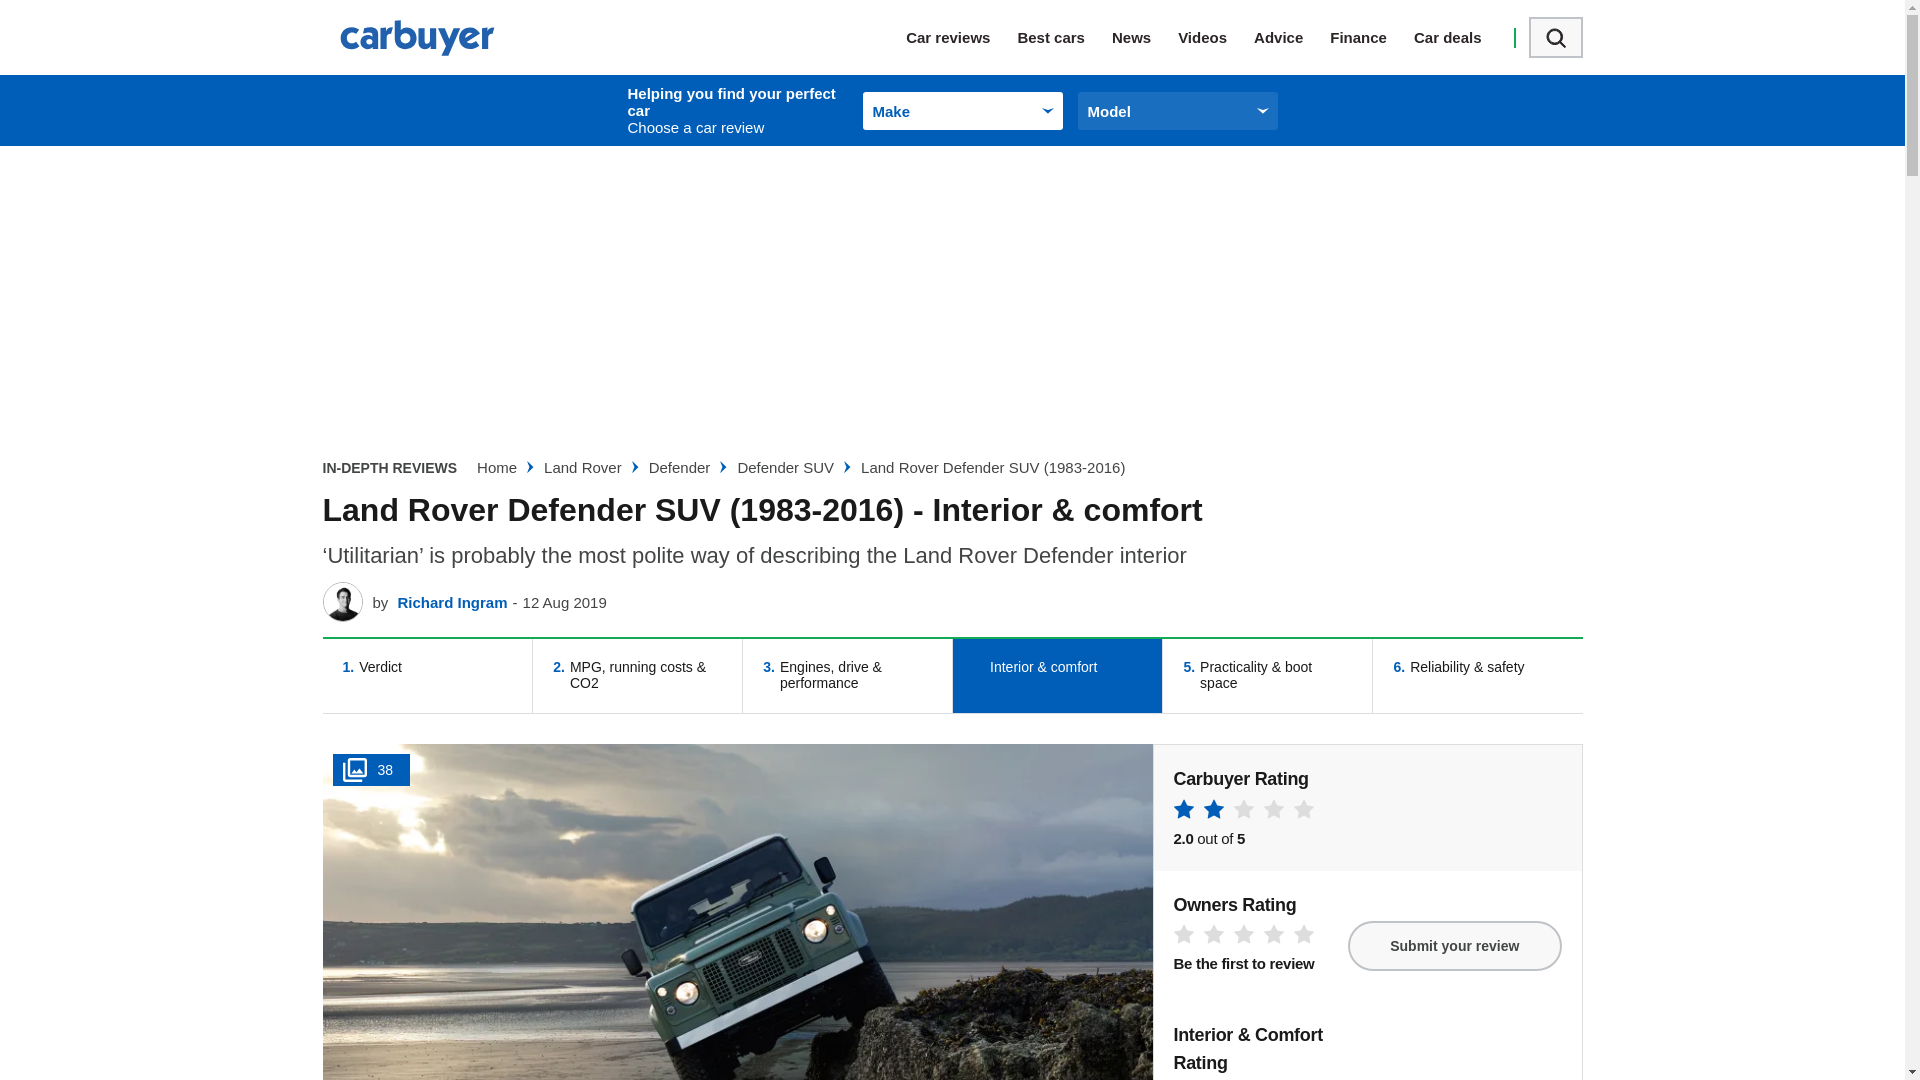  I want to click on Best cars, so click(1064, 37).